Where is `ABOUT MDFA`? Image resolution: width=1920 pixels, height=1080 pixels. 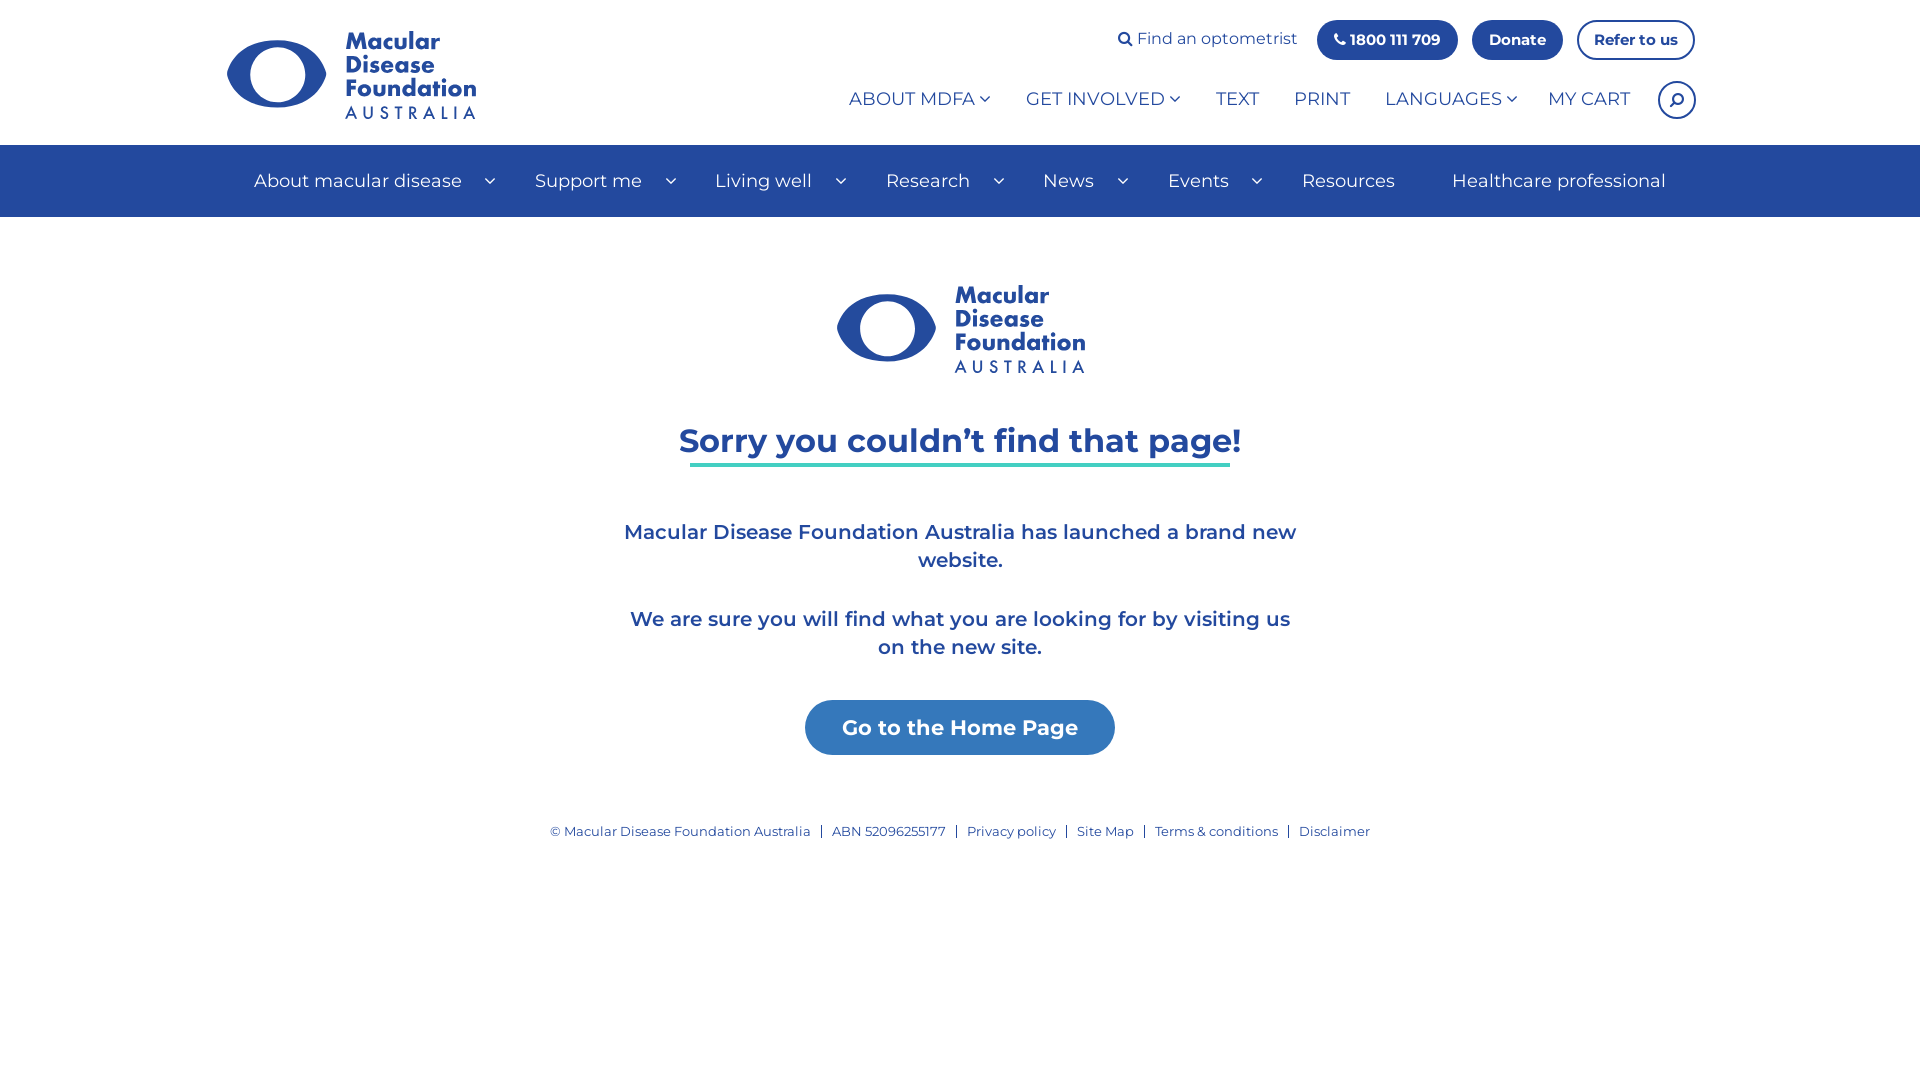
ABOUT MDFA is located at coordinates (920, 100).